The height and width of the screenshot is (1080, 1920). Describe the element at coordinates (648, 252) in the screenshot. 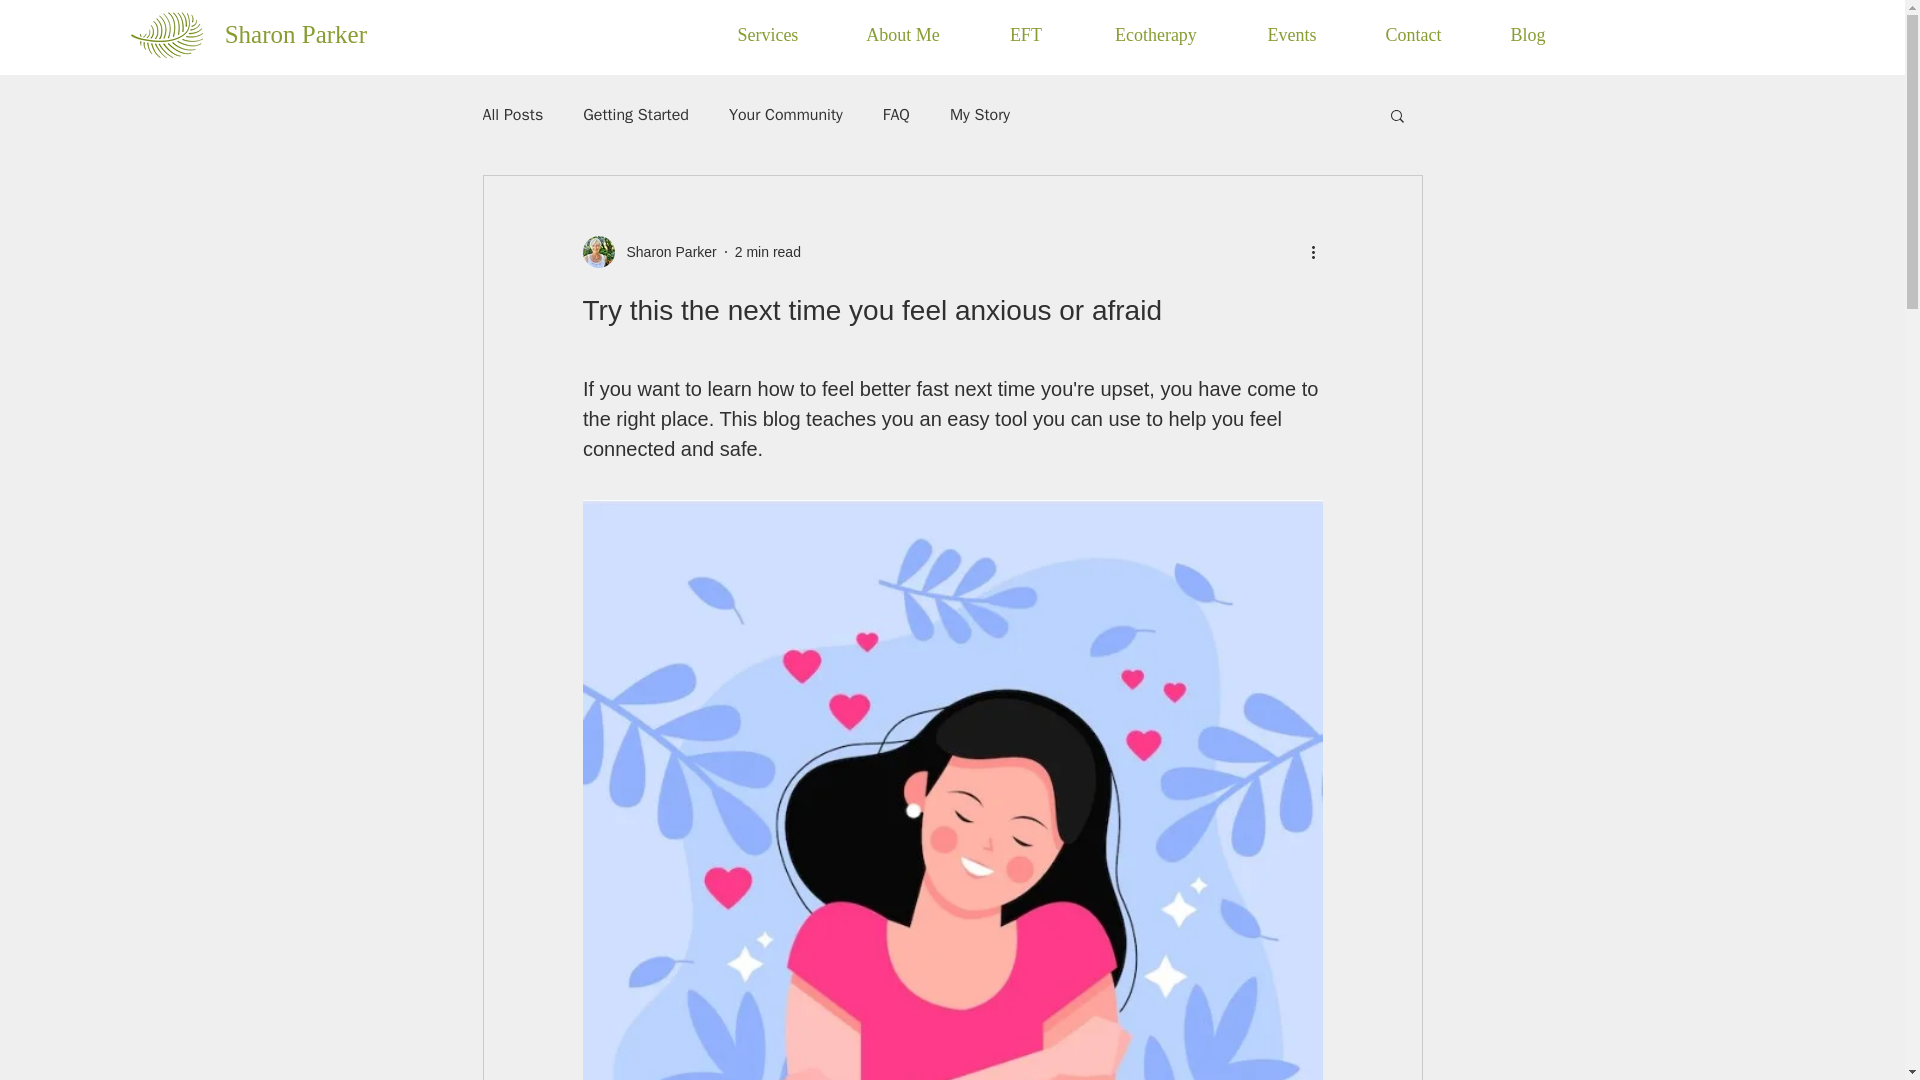

I see `Sharon Parker` at that location.